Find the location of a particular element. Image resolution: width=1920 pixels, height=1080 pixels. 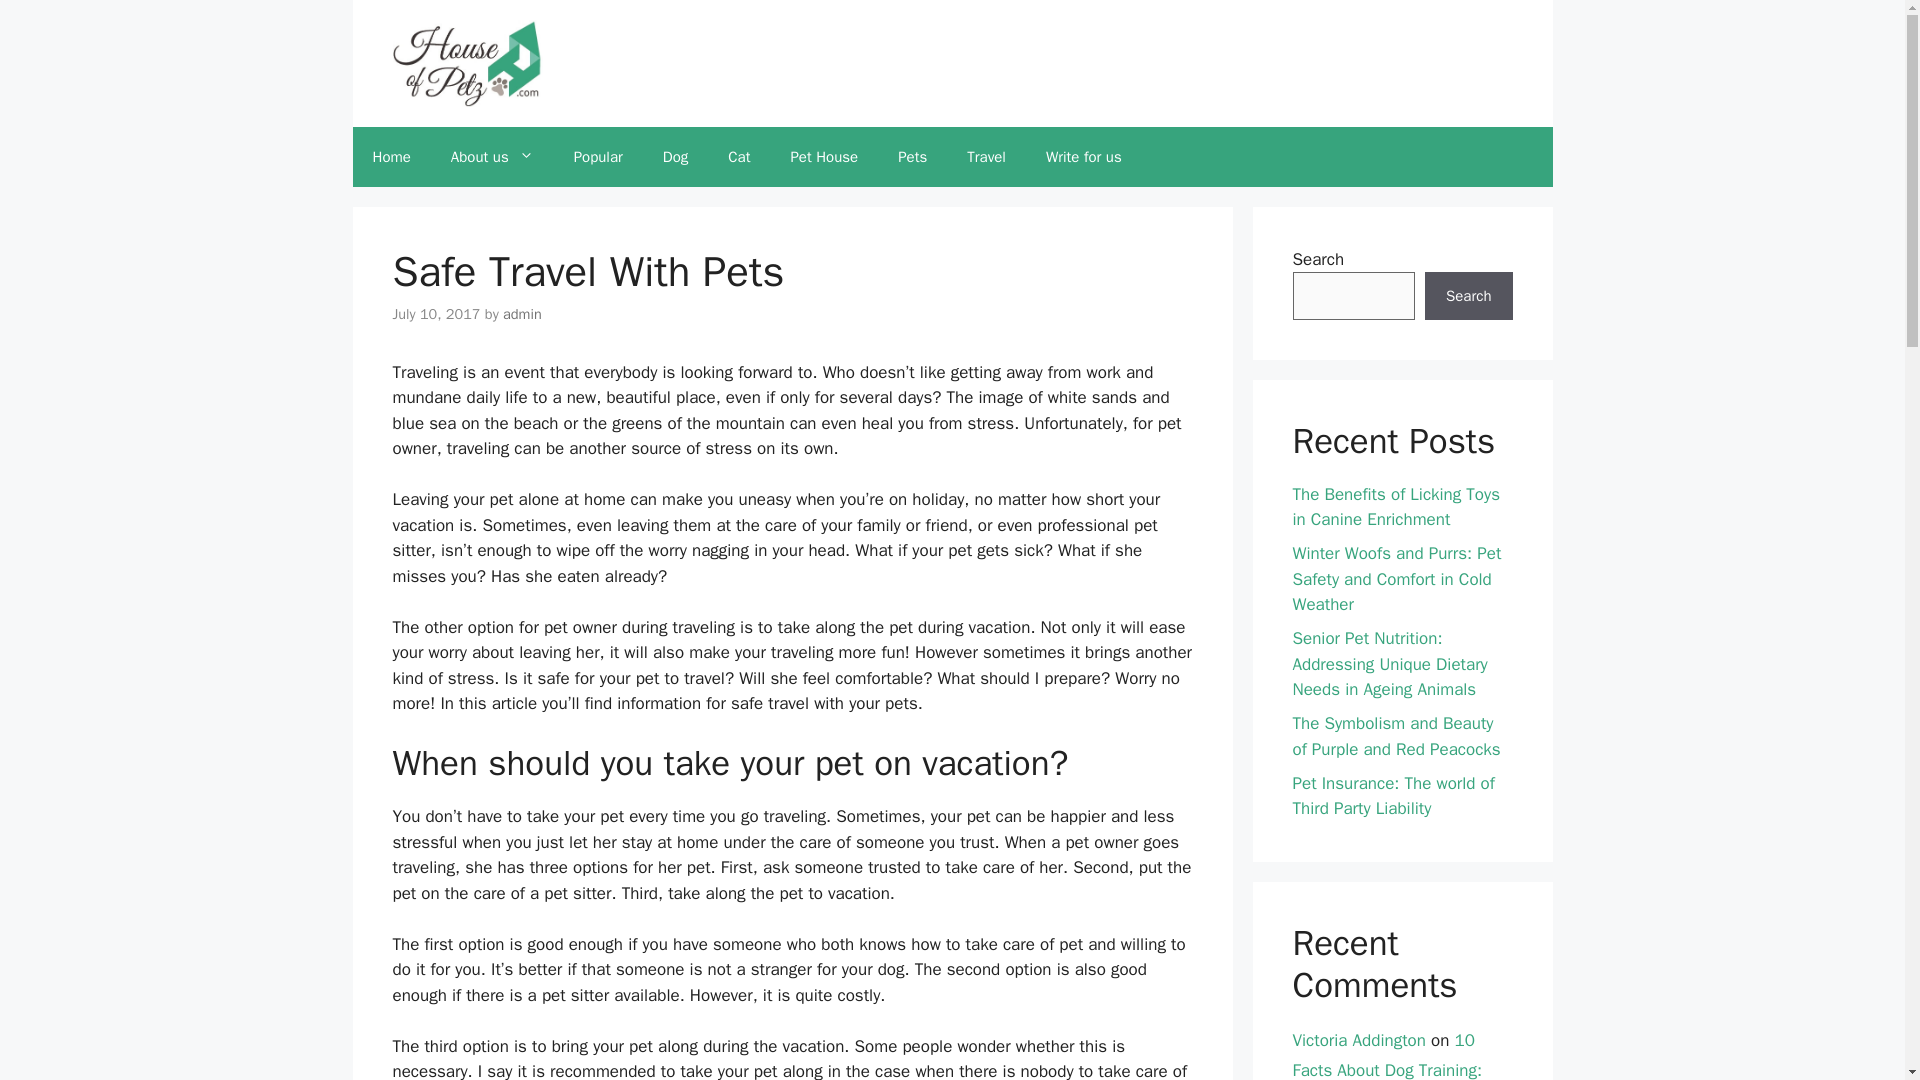

Search is located at coordinates (1468, 296).